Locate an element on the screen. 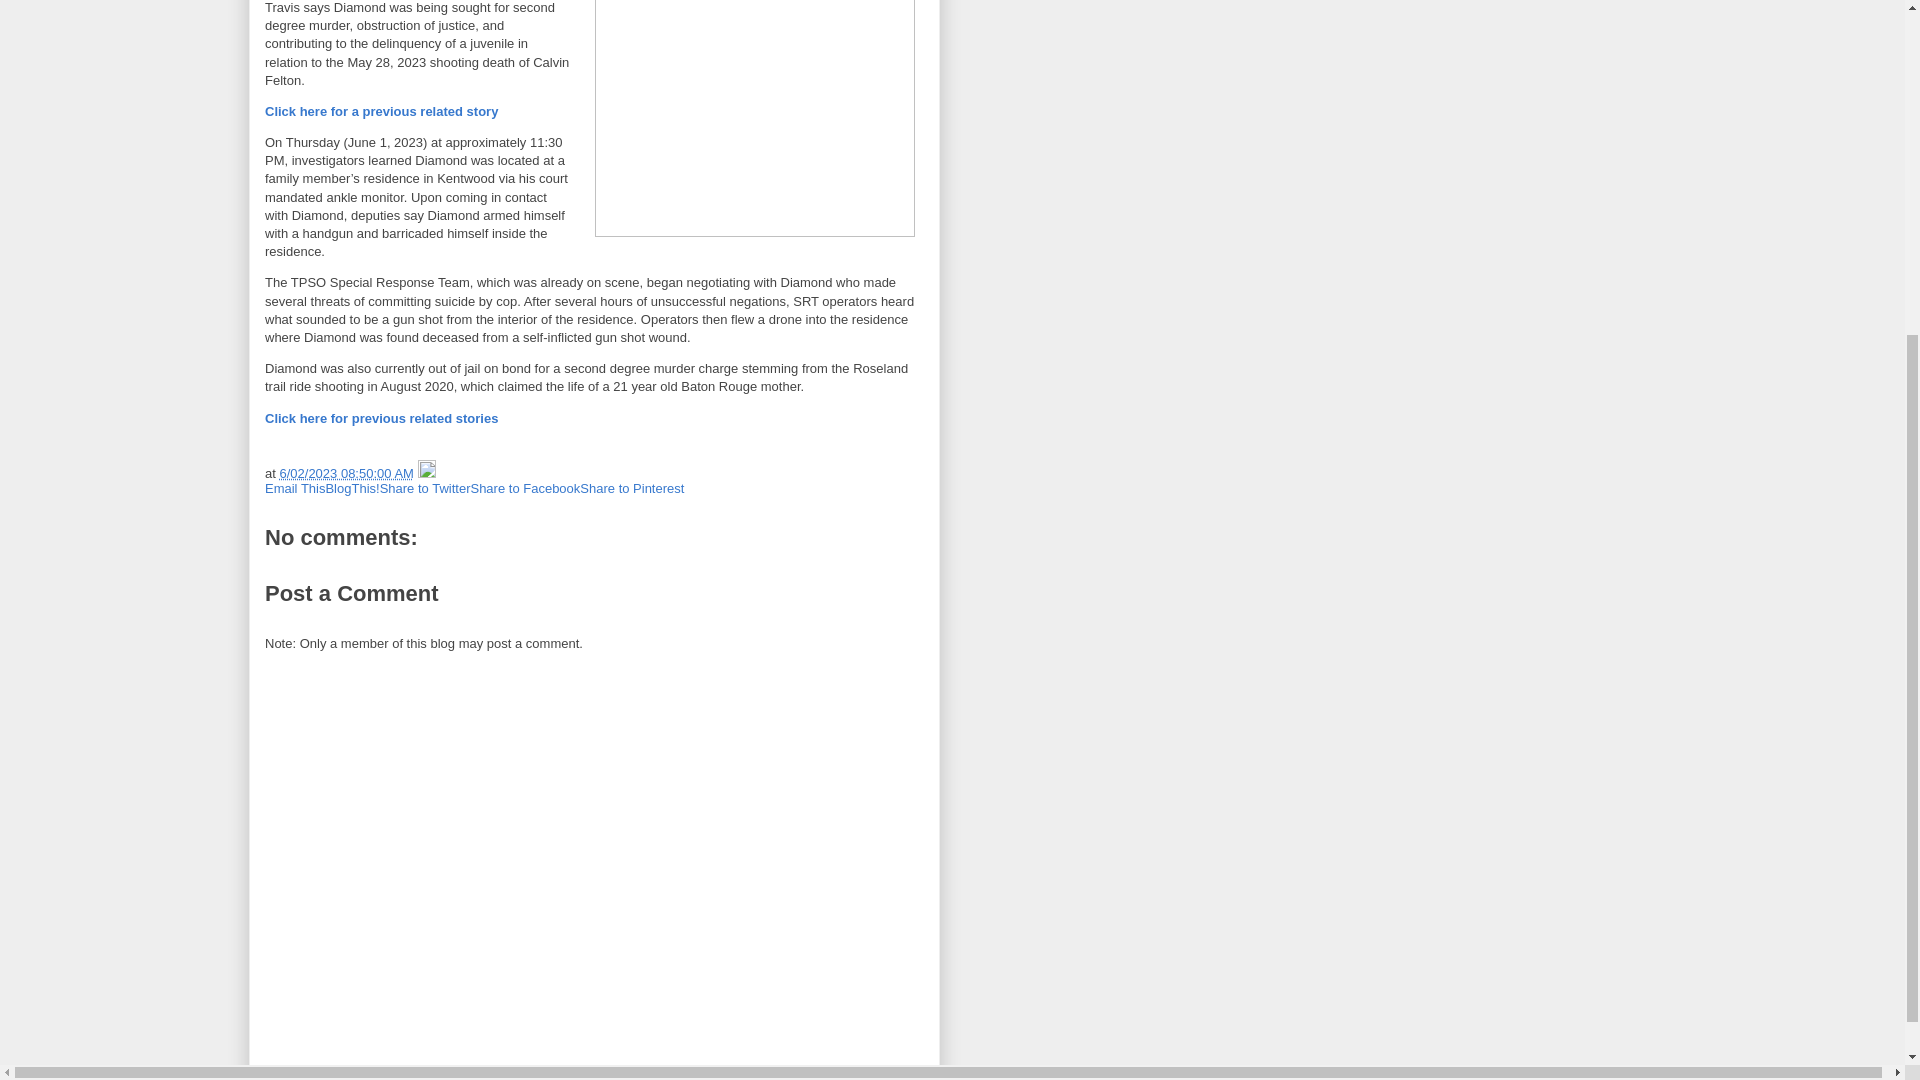 The image size is (1920, 1080). Share to Pinterest is located at coordinates (631, 488).